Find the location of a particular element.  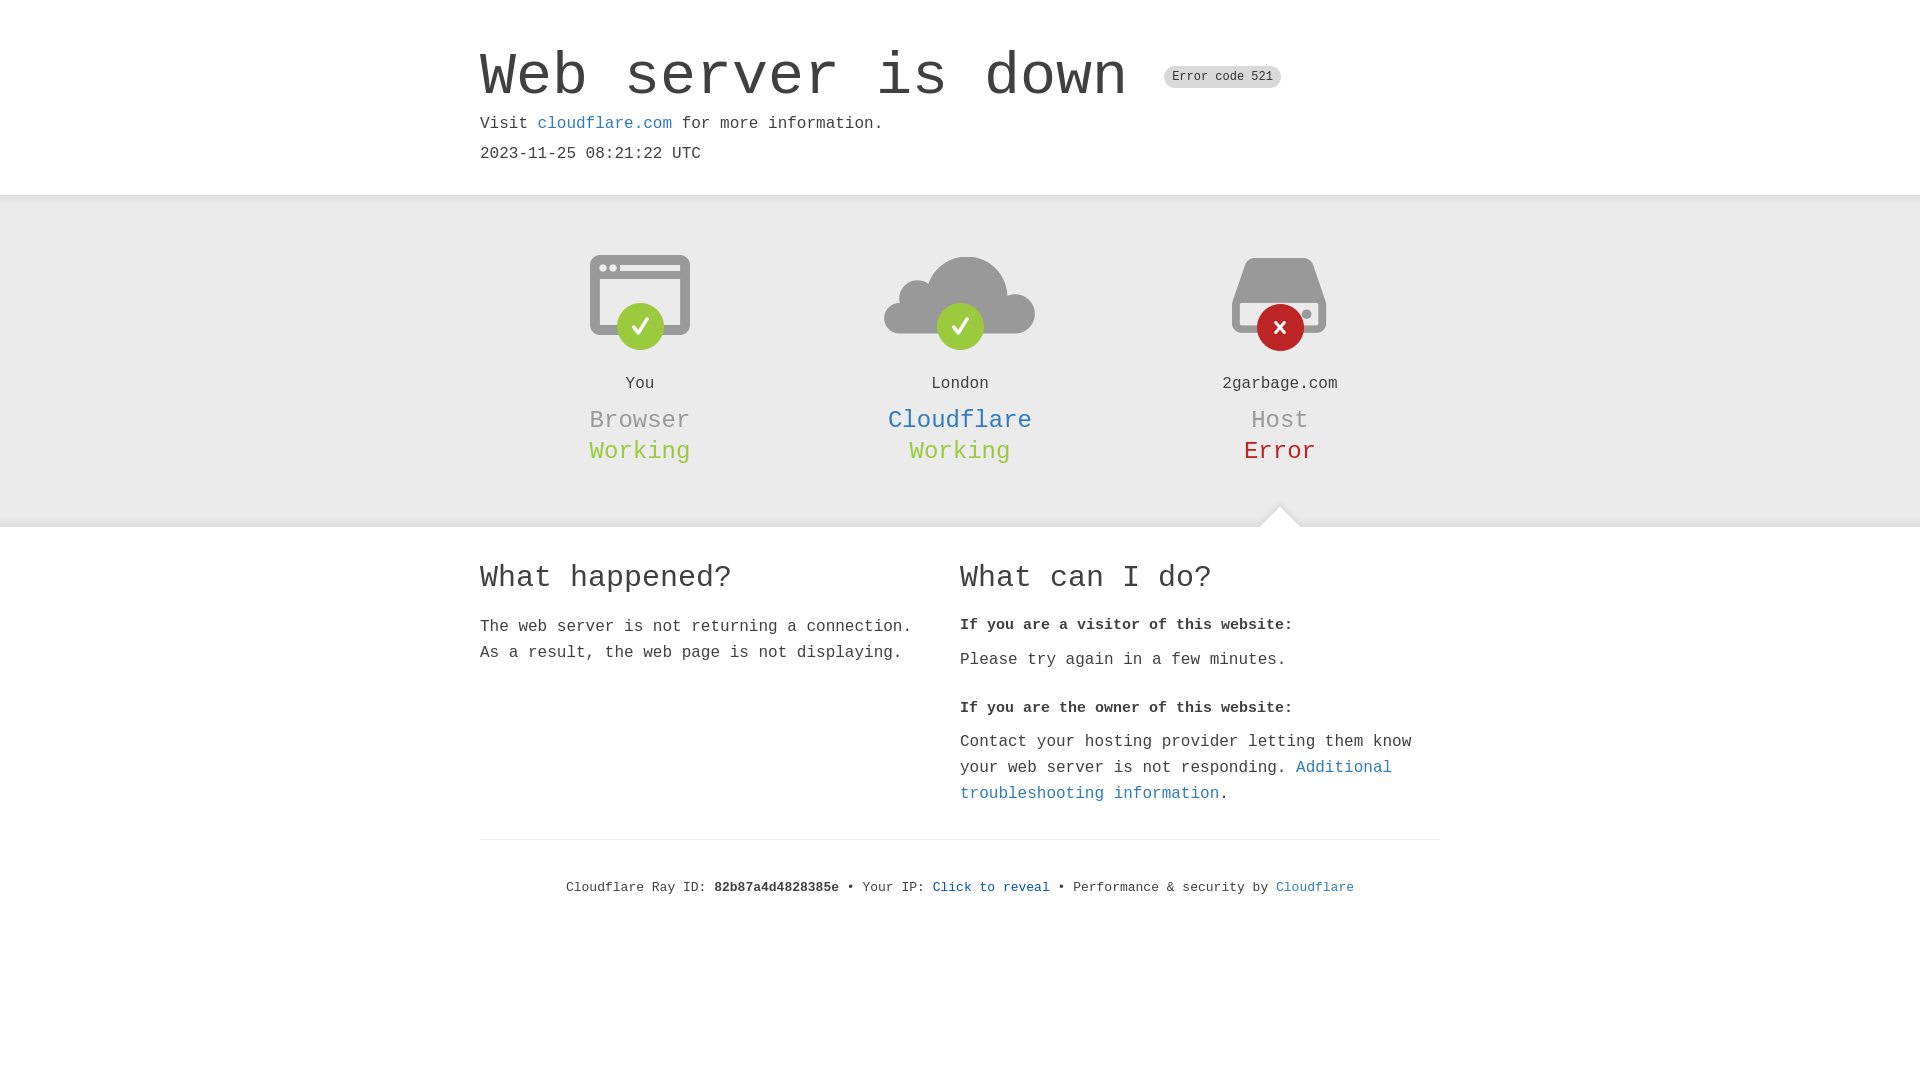

Cloudflare is located at coordinates (960, 420).